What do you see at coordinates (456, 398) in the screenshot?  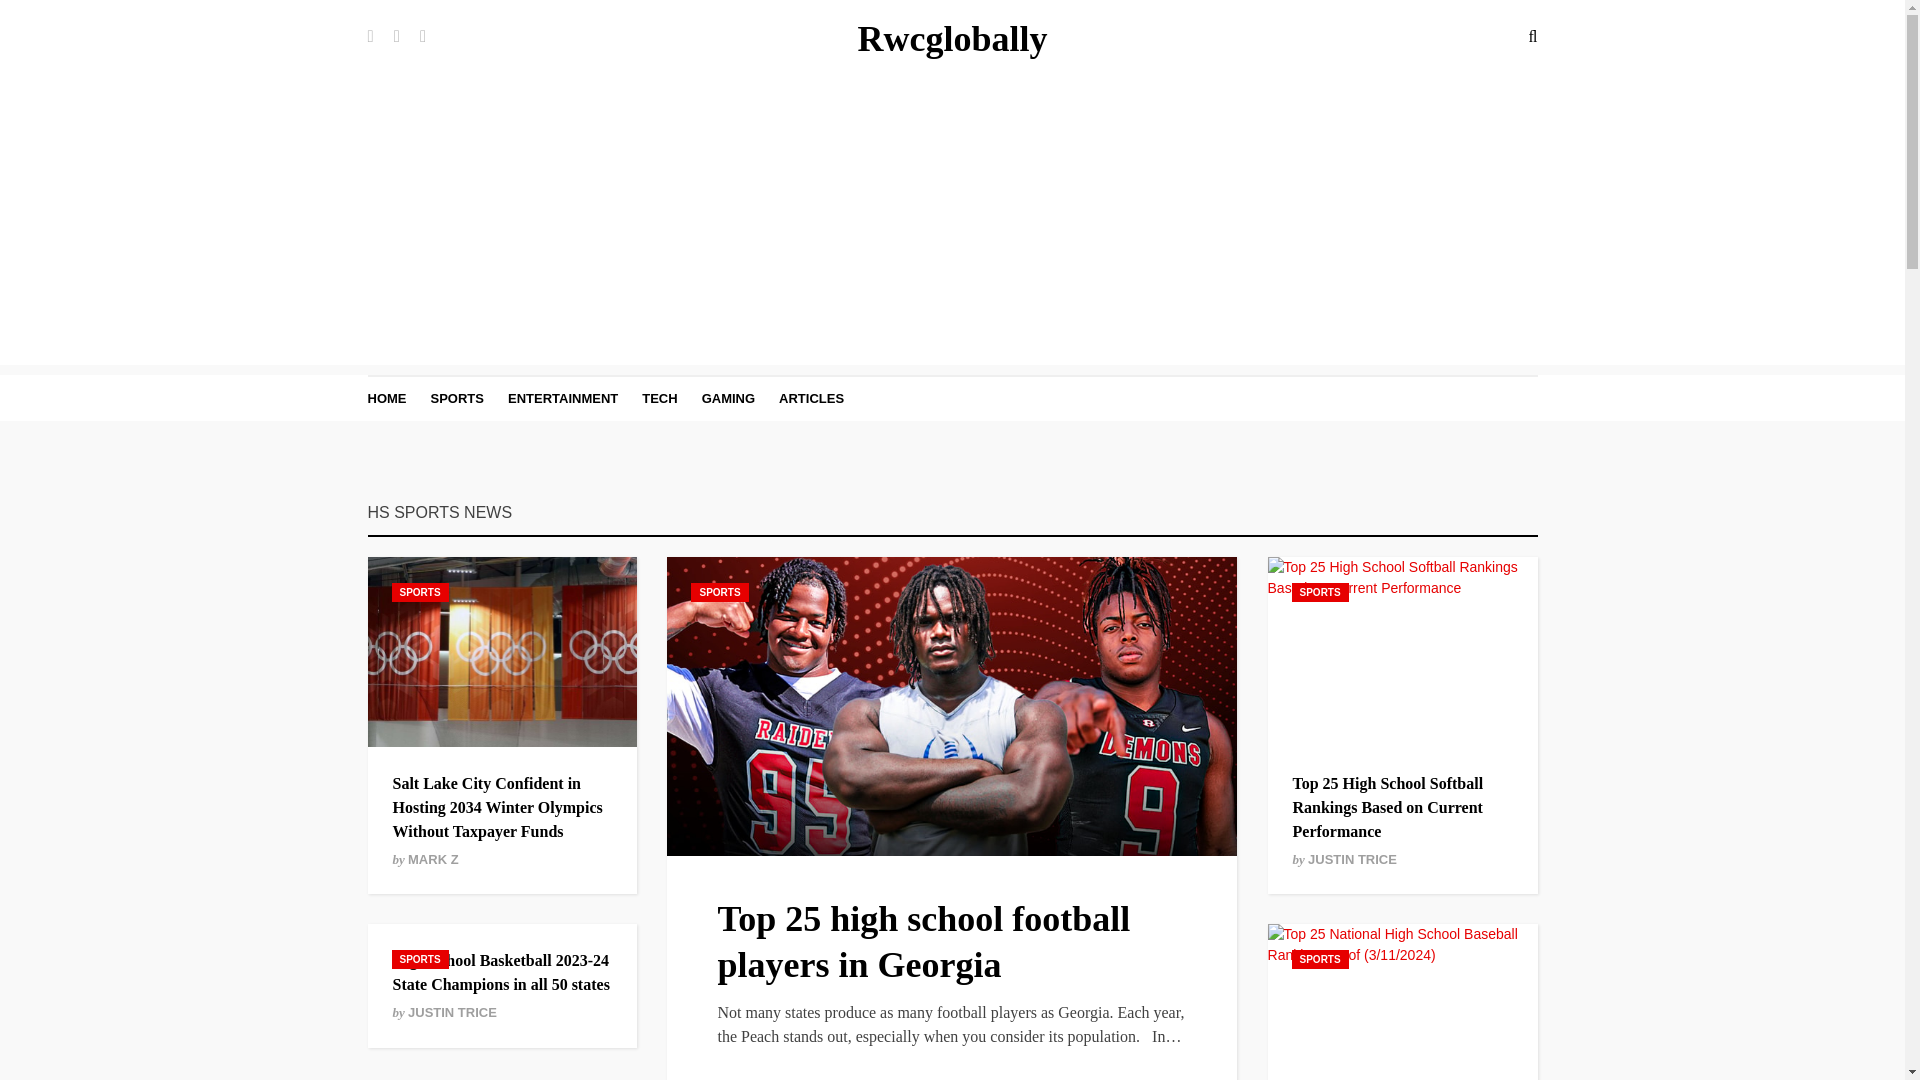 I see `SPORTS` at bounding box center [456, 398].